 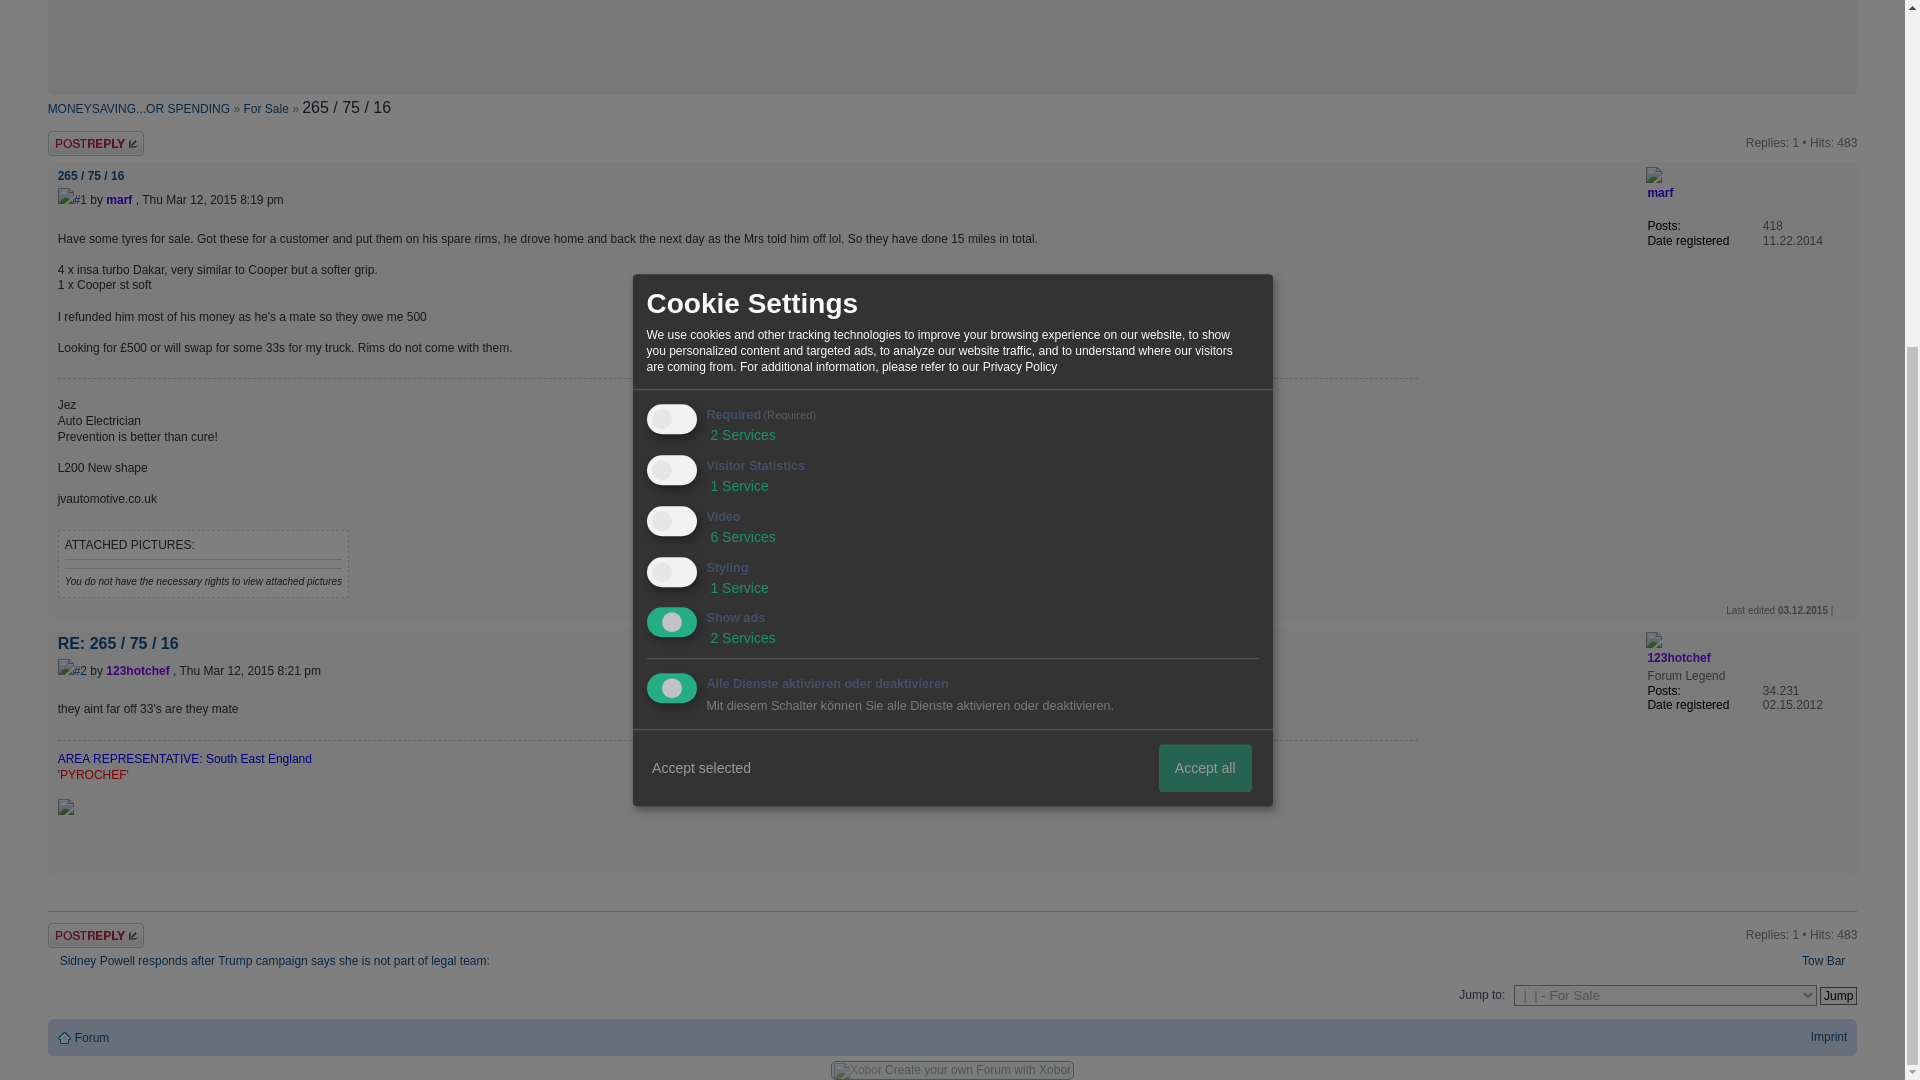 I want to click on Jump, so click(x=1838, y=996).